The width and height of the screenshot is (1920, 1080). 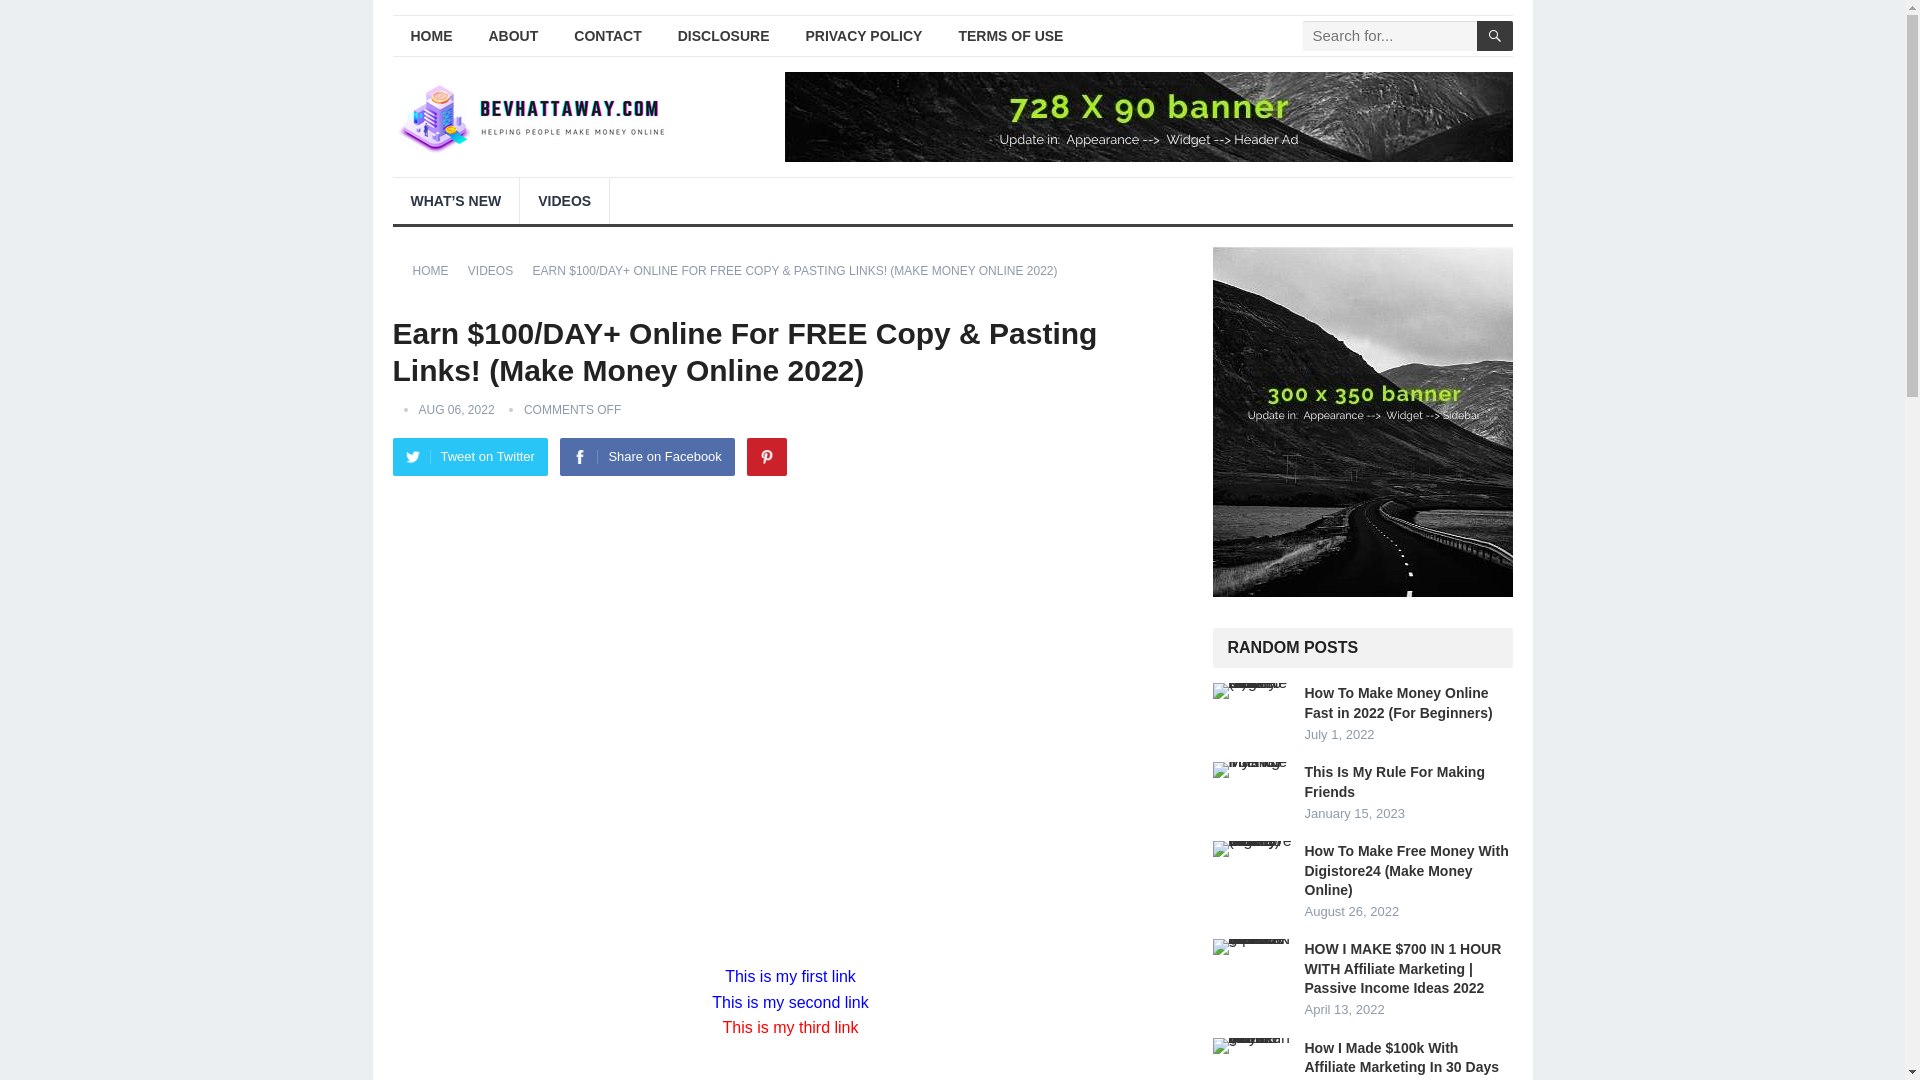 I want to click on VIDEOS, so click(x=564, y=200).